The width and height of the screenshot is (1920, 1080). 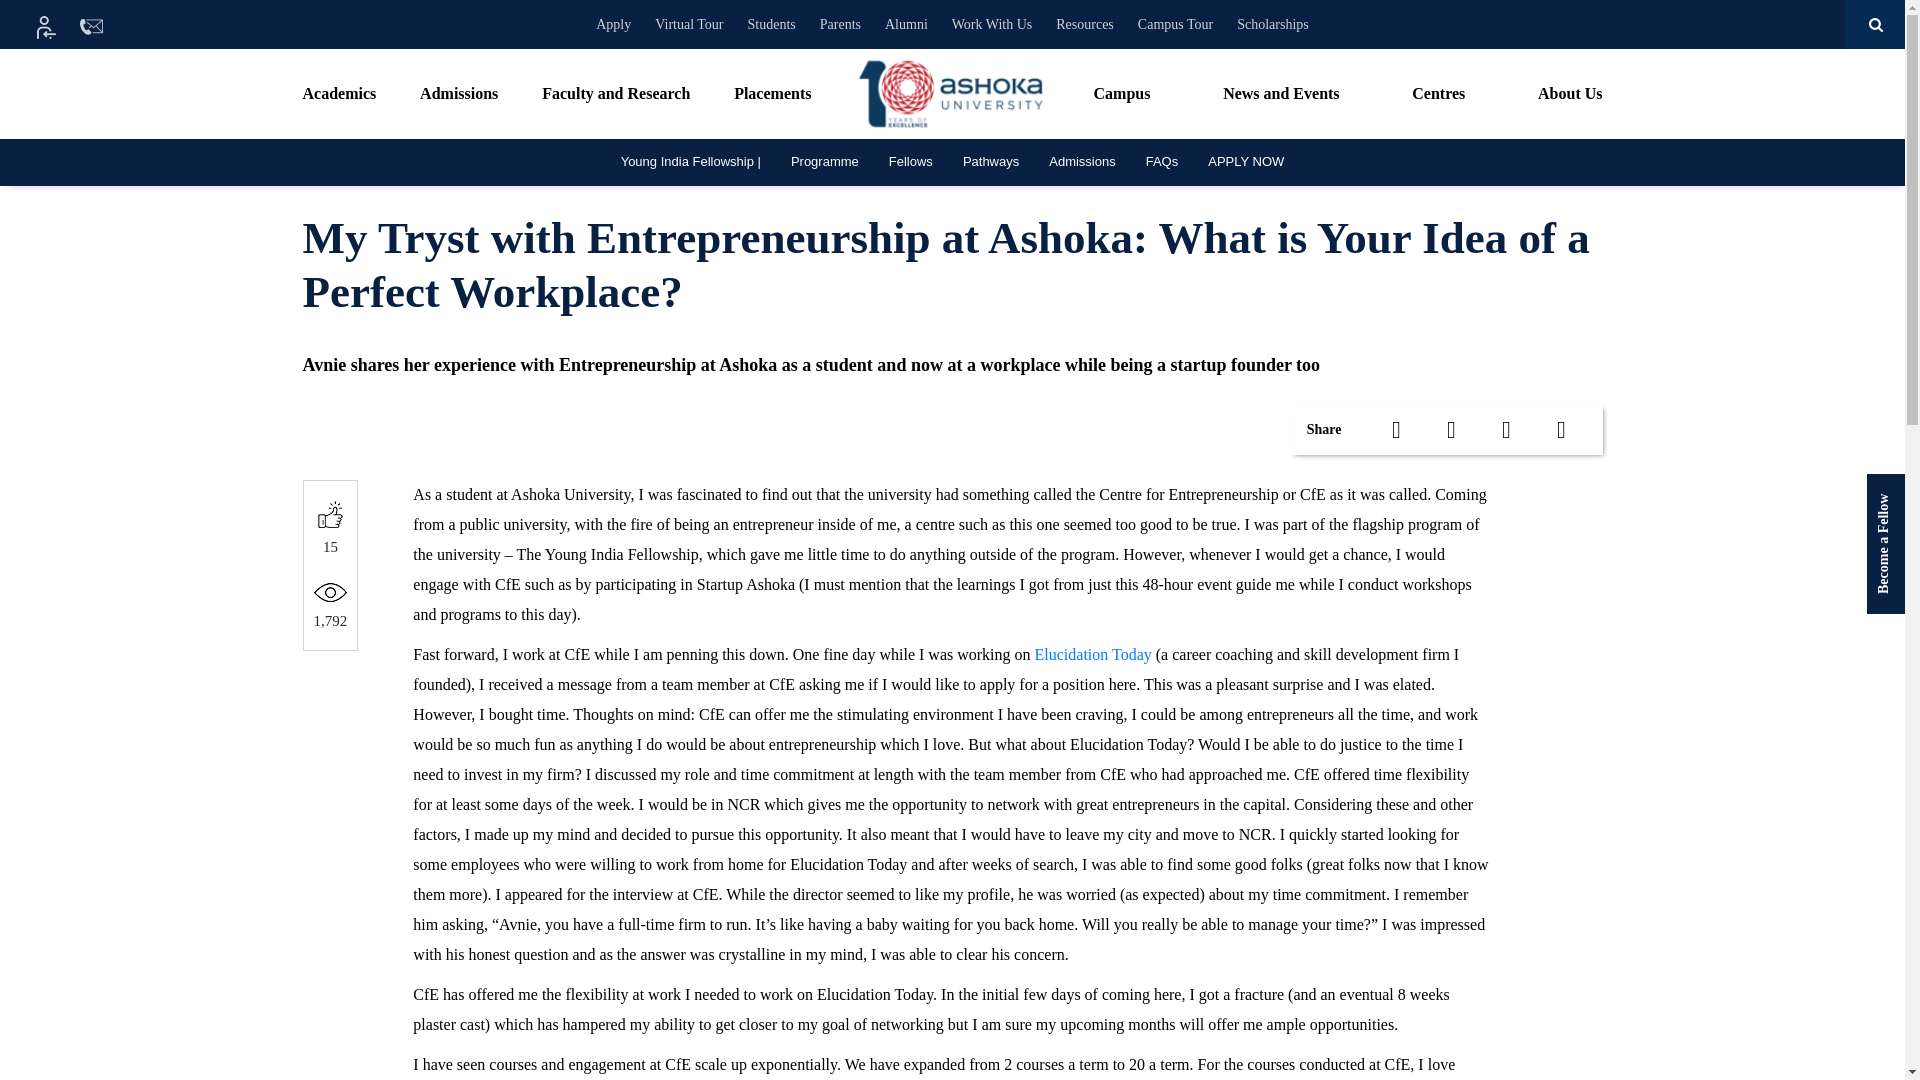 What do you see at coordinates (613, 24) in the screenshot?
I see `Apply` at bounding box center [613, 24].